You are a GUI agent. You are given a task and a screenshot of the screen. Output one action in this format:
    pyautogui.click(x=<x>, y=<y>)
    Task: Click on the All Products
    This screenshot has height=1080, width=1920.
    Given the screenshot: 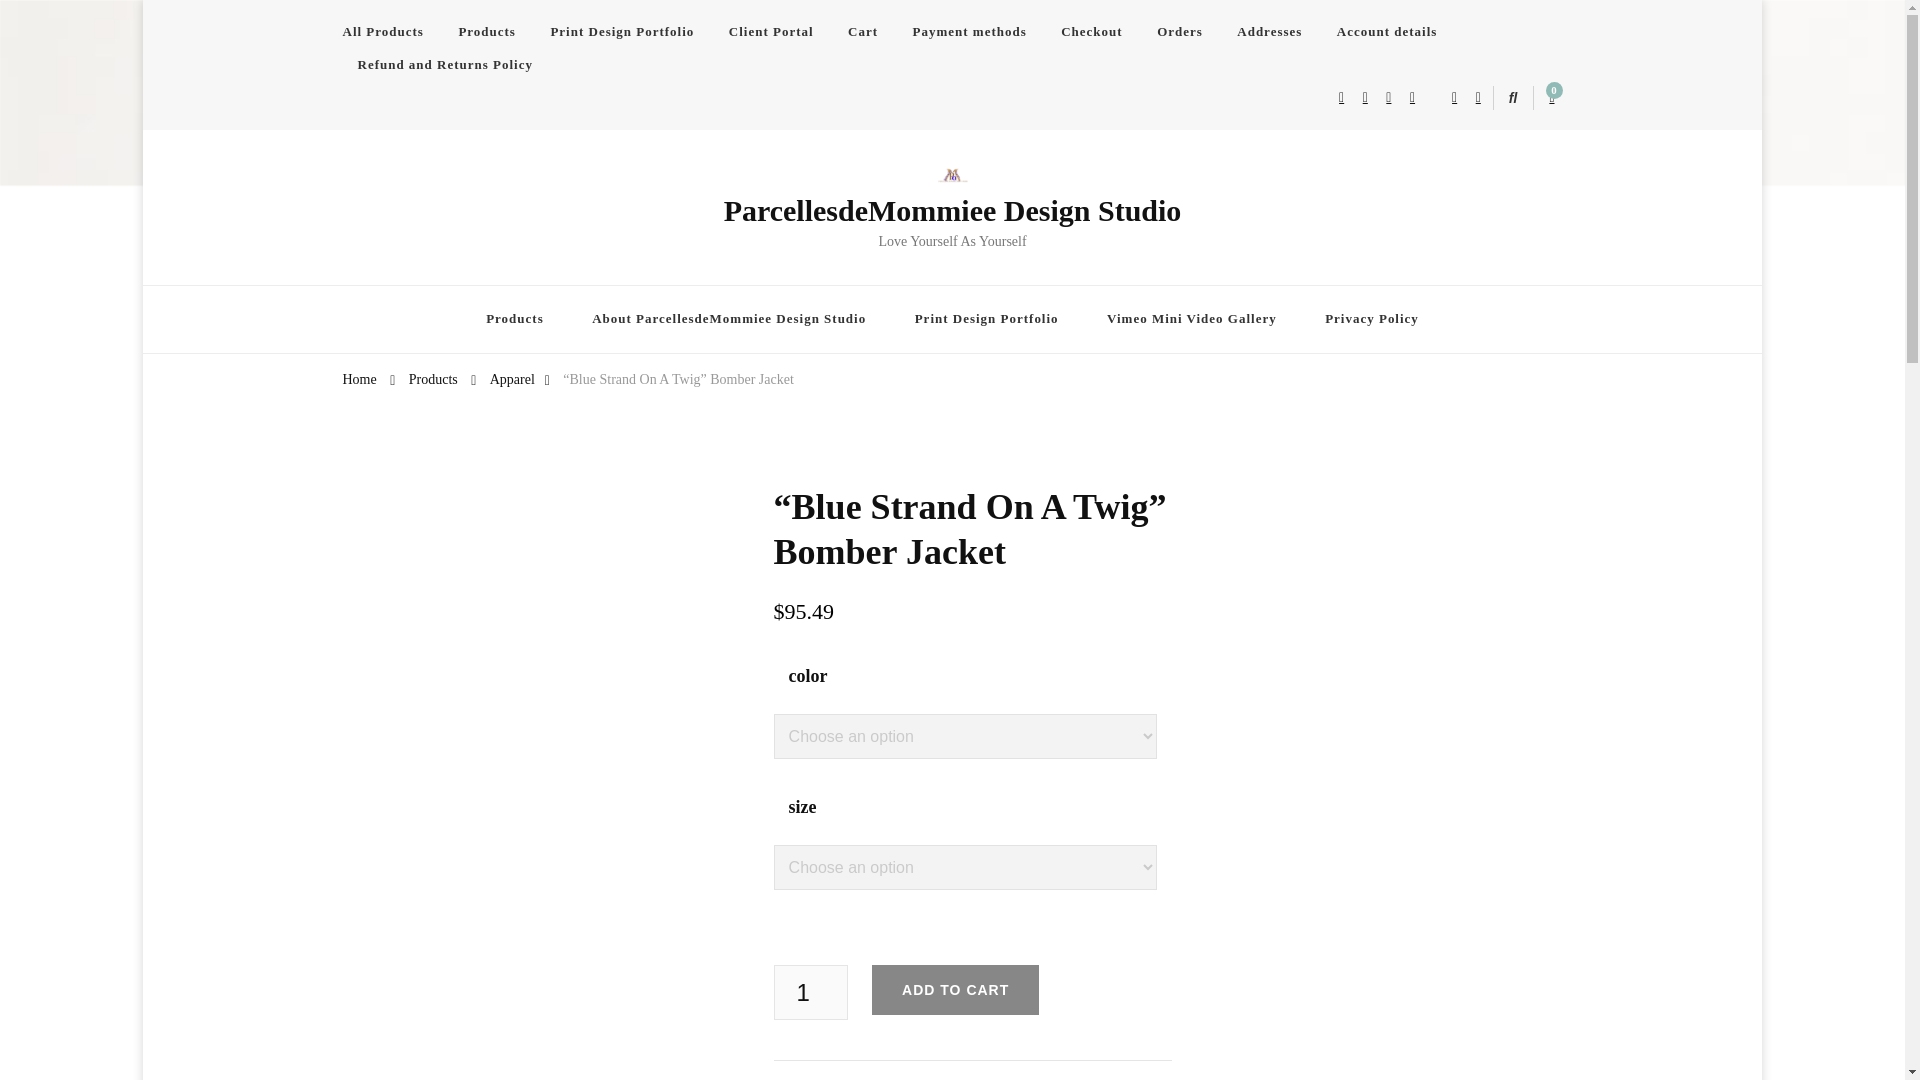 What is the action you would take?
    pyautogui.click(x=389, y=32)
    